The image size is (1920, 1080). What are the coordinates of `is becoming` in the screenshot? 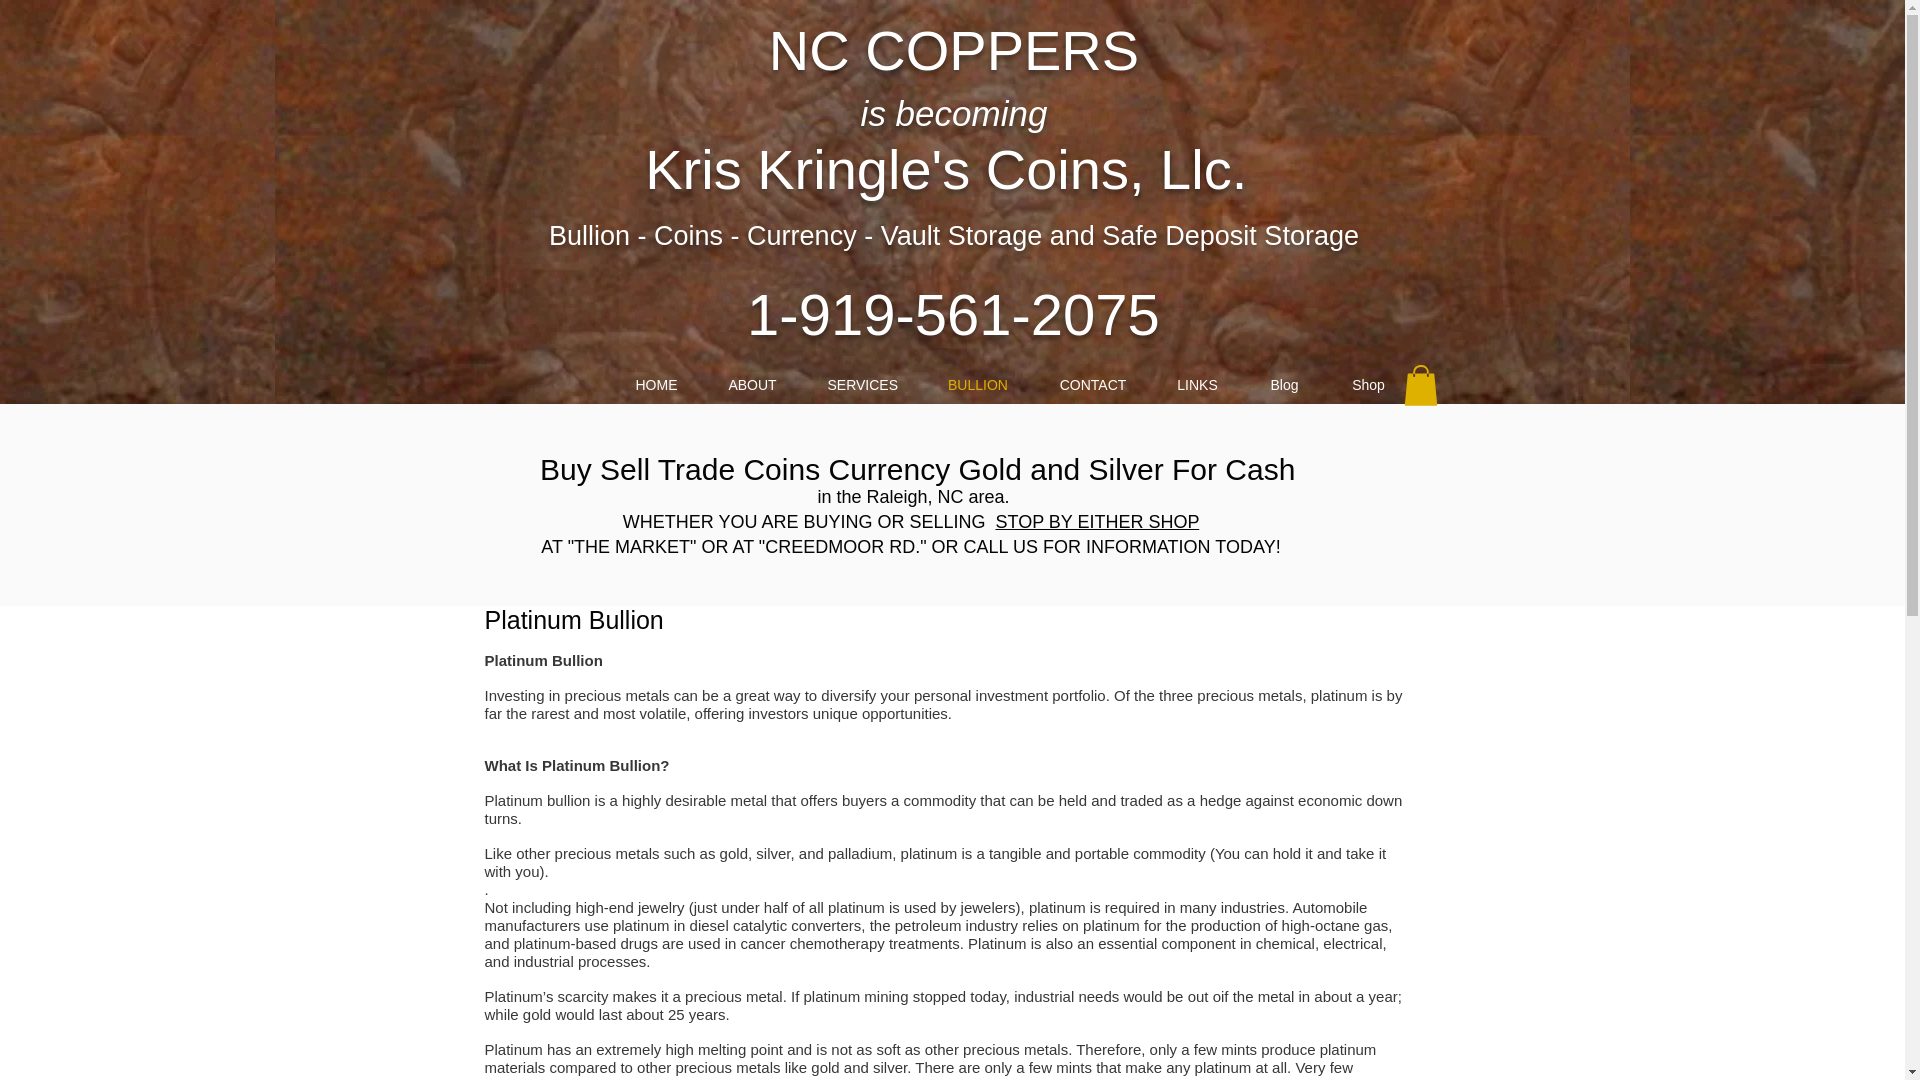 It's located at (954, 112).